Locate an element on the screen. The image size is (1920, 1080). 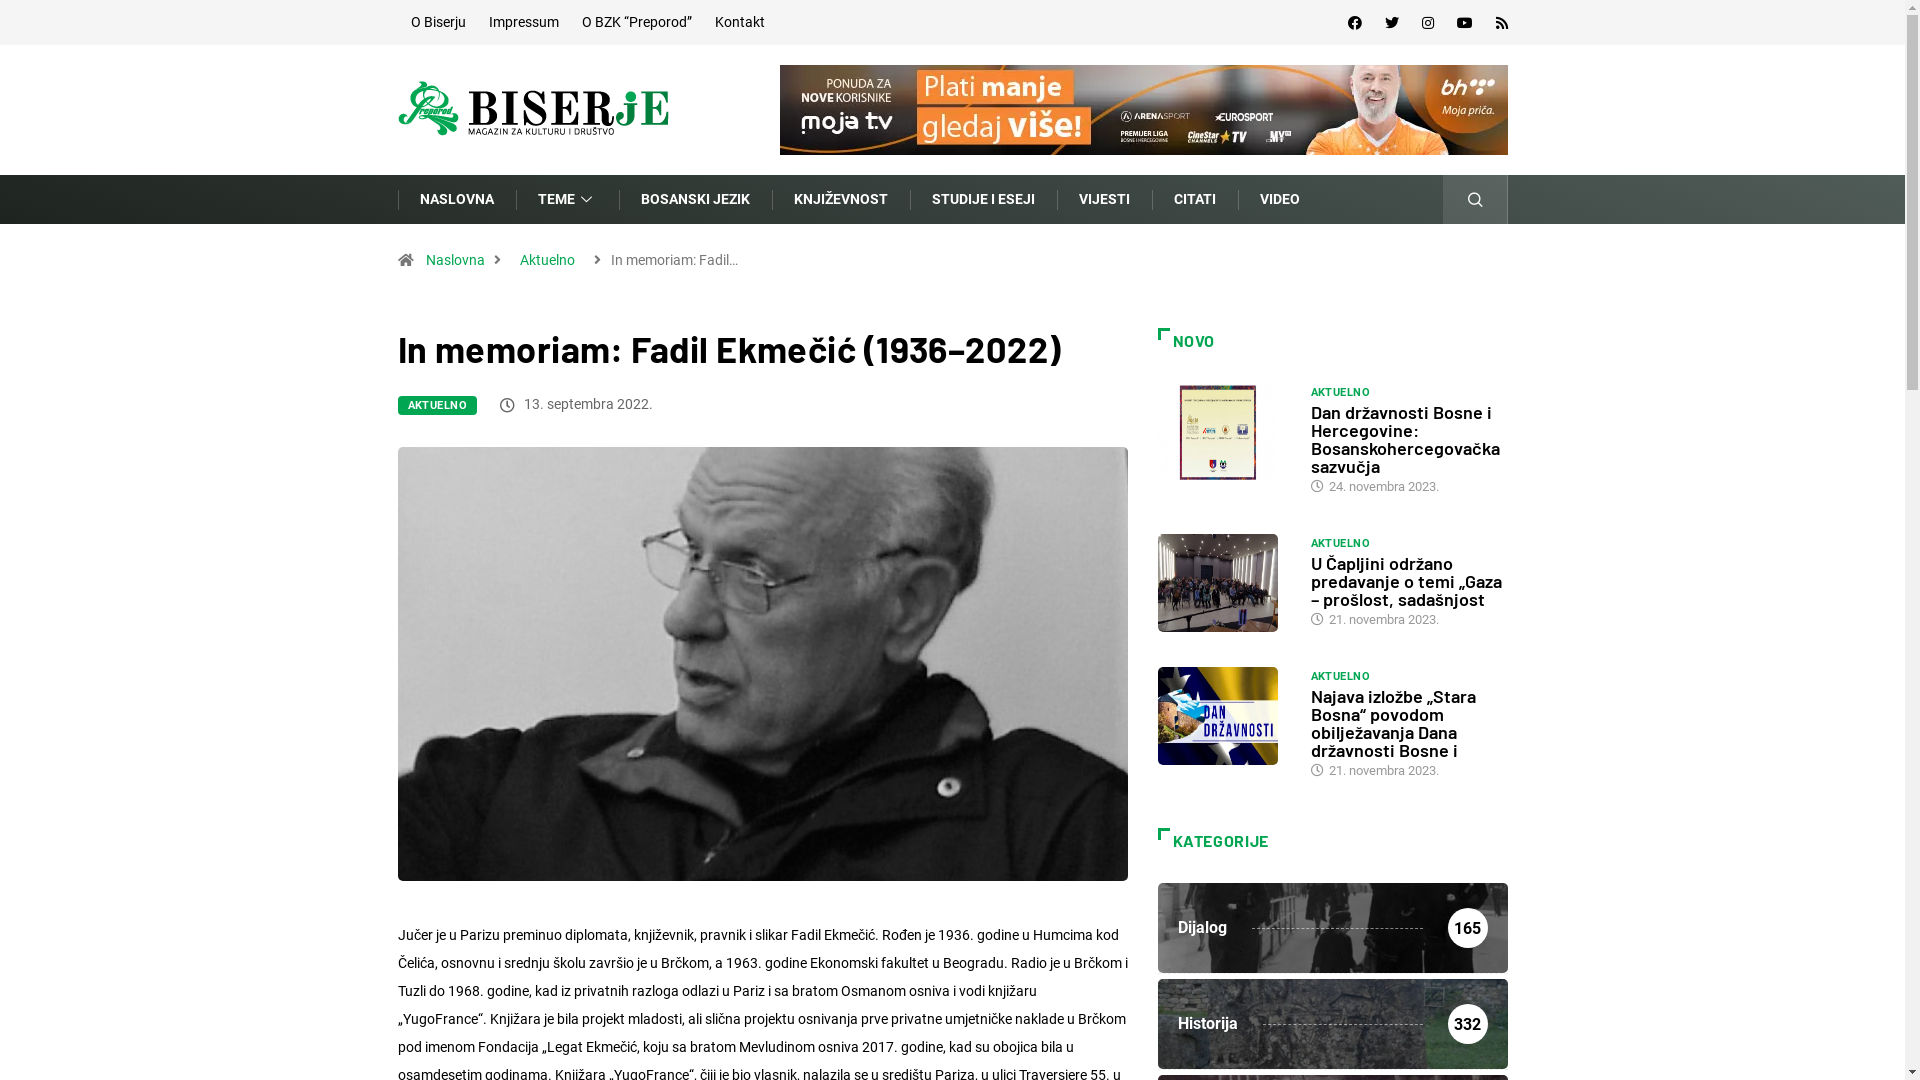
AKTUELNO is located at coordinates (1340, 677).